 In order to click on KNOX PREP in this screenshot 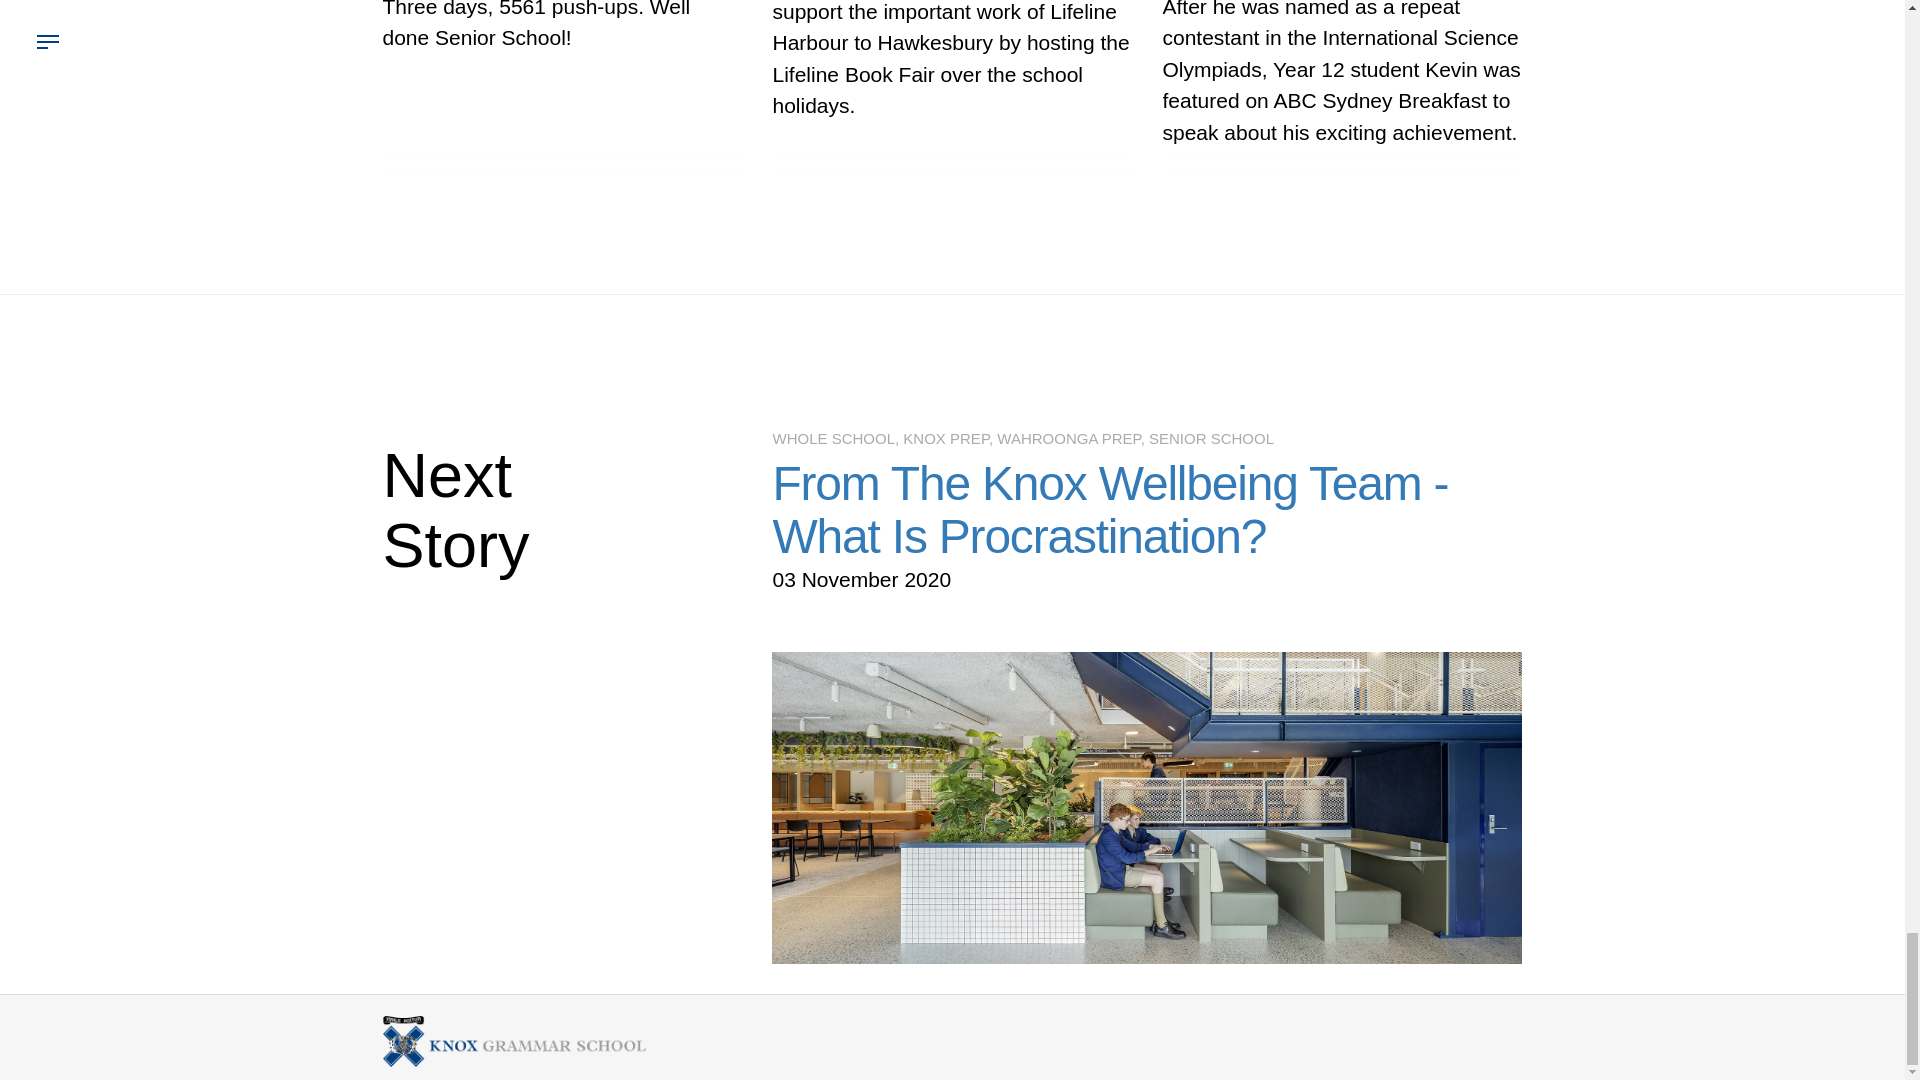, I will do `click(945, 438)`.